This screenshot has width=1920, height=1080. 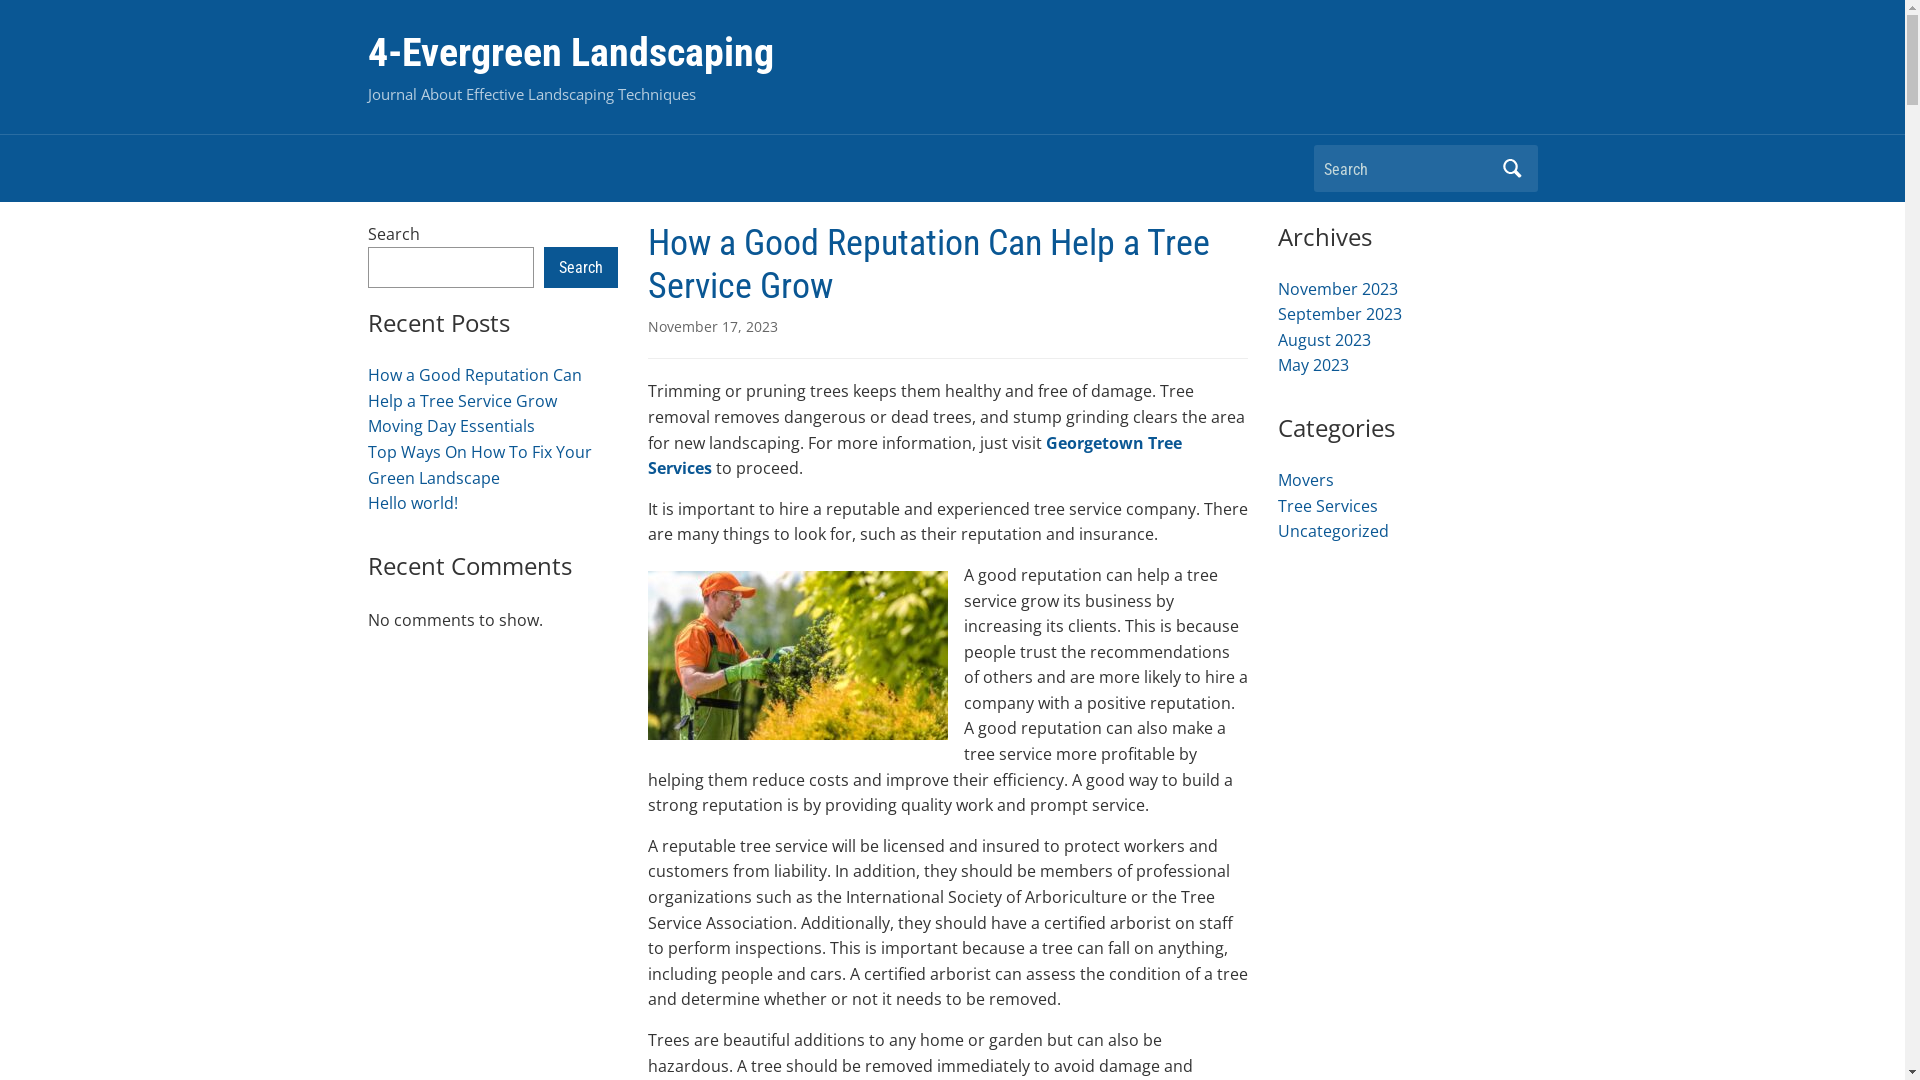 What do you see at coordinates (452, 426) in the screenshot?
I see `Moving Day Essentials` at bounding box center [452, 426].